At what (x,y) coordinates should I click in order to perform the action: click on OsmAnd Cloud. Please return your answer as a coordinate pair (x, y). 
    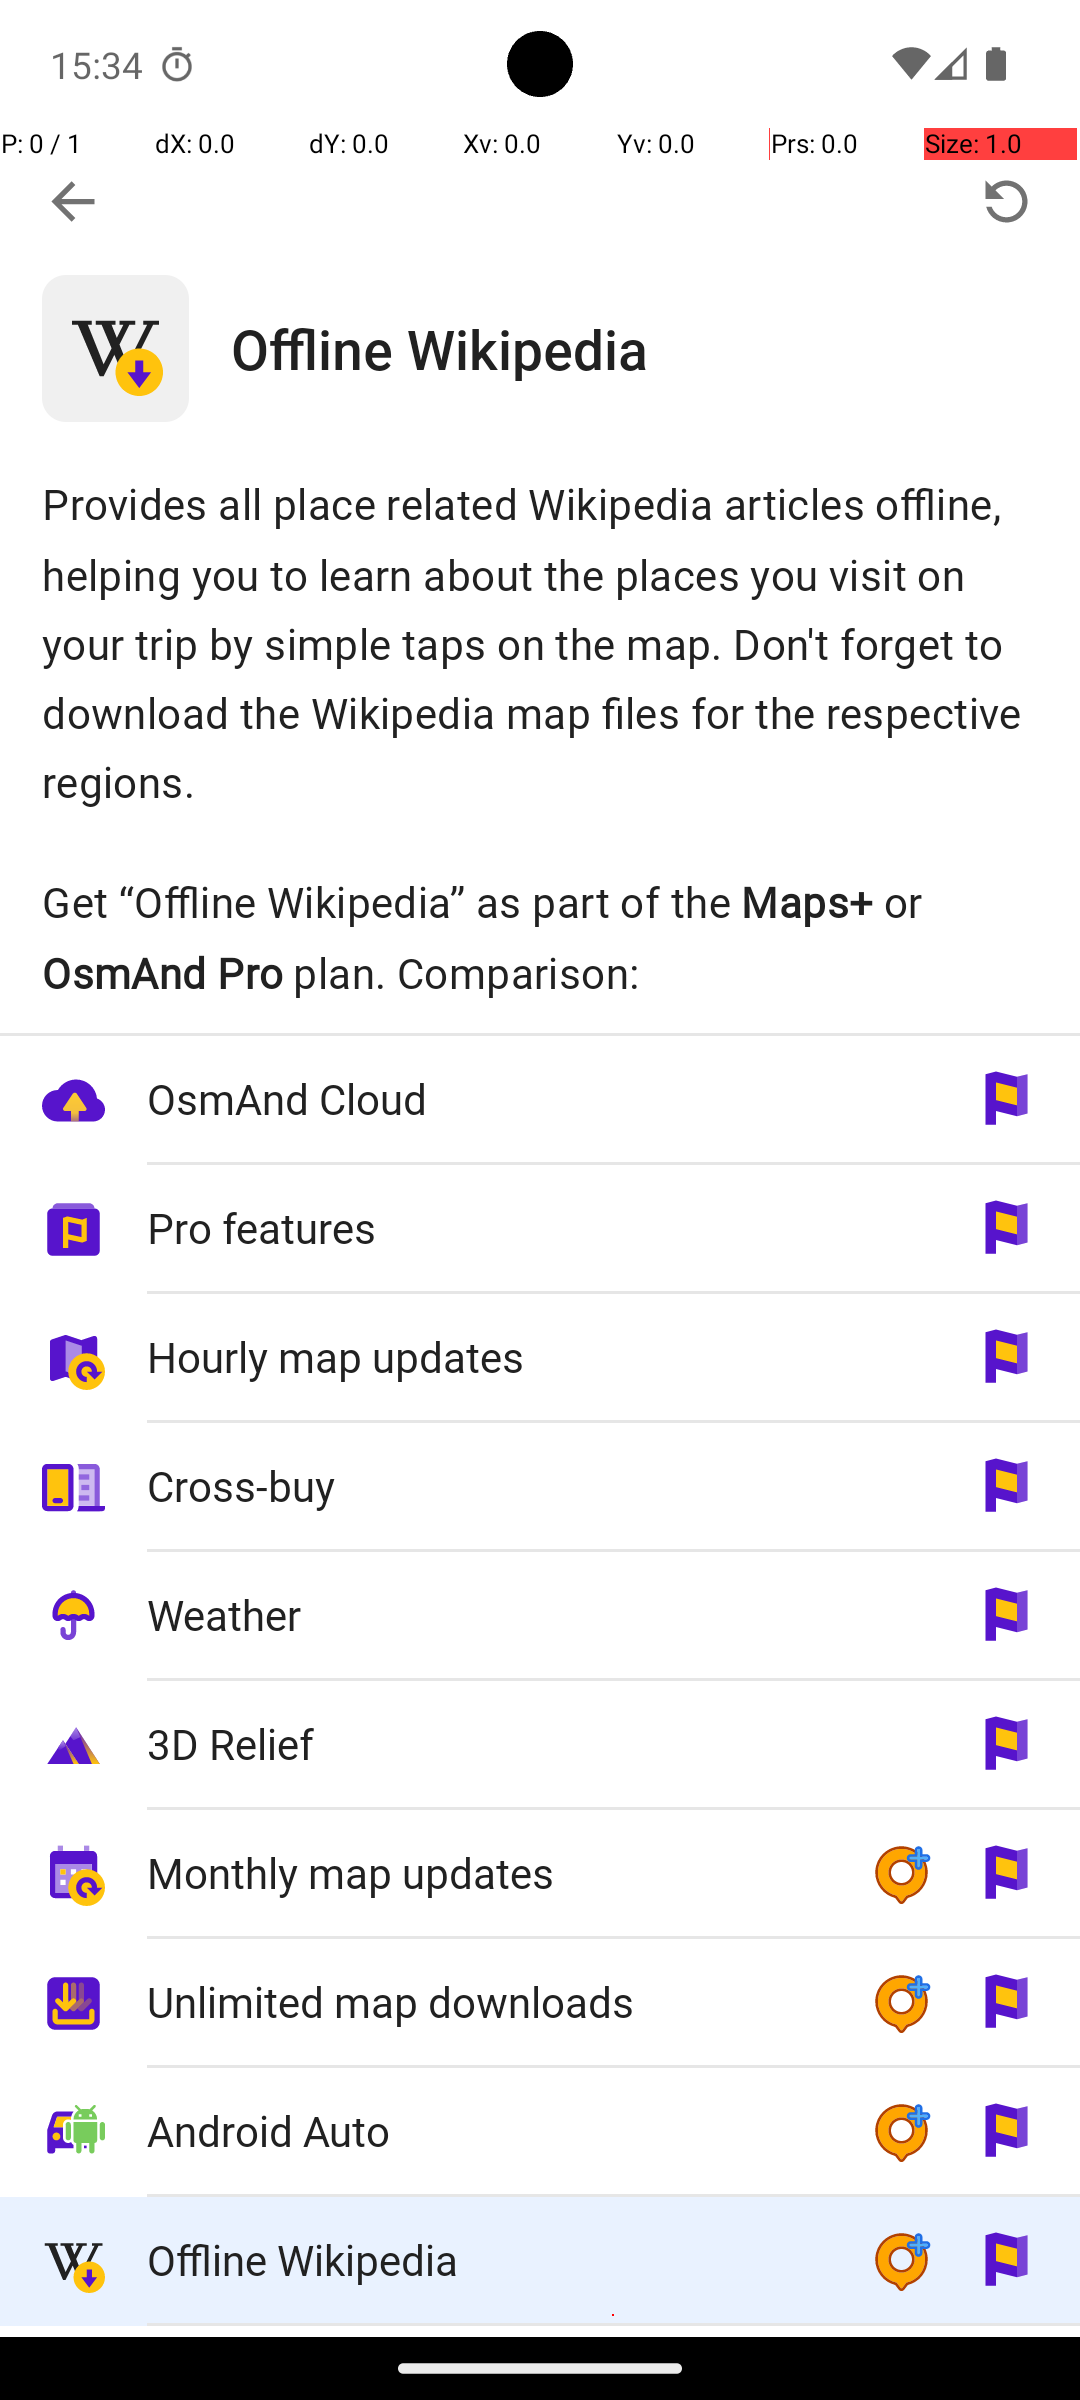
    Looking at the image, I should click on (488, 1098).